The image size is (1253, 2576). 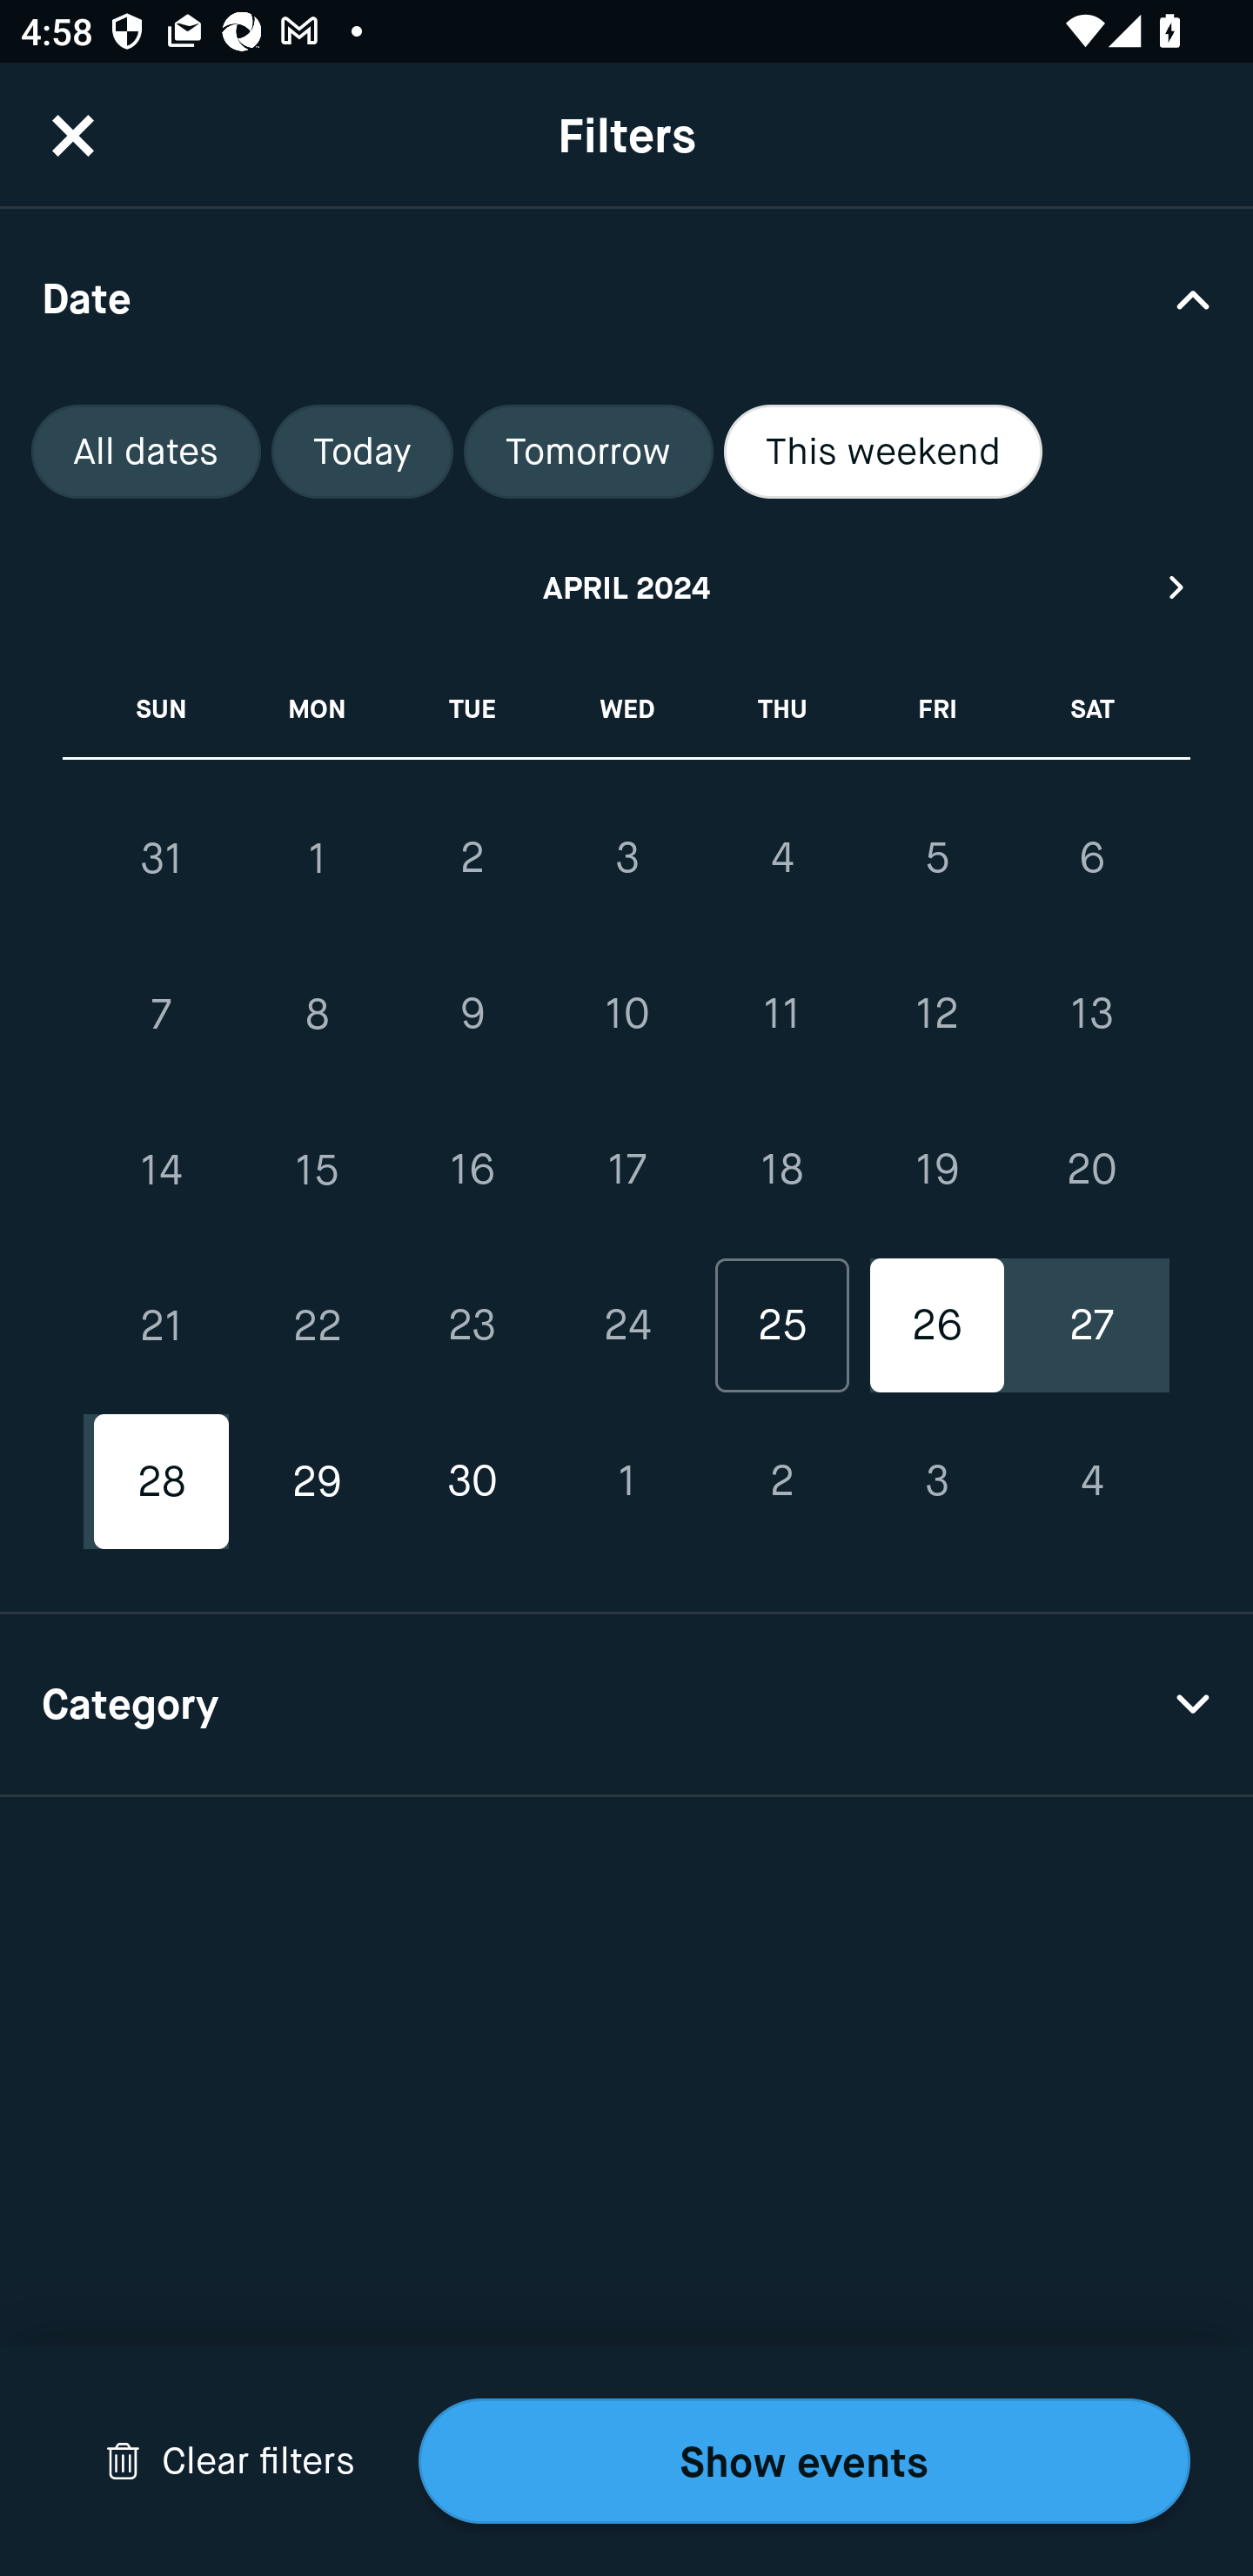 I want to click on 17, so click(x=626, y=1170).